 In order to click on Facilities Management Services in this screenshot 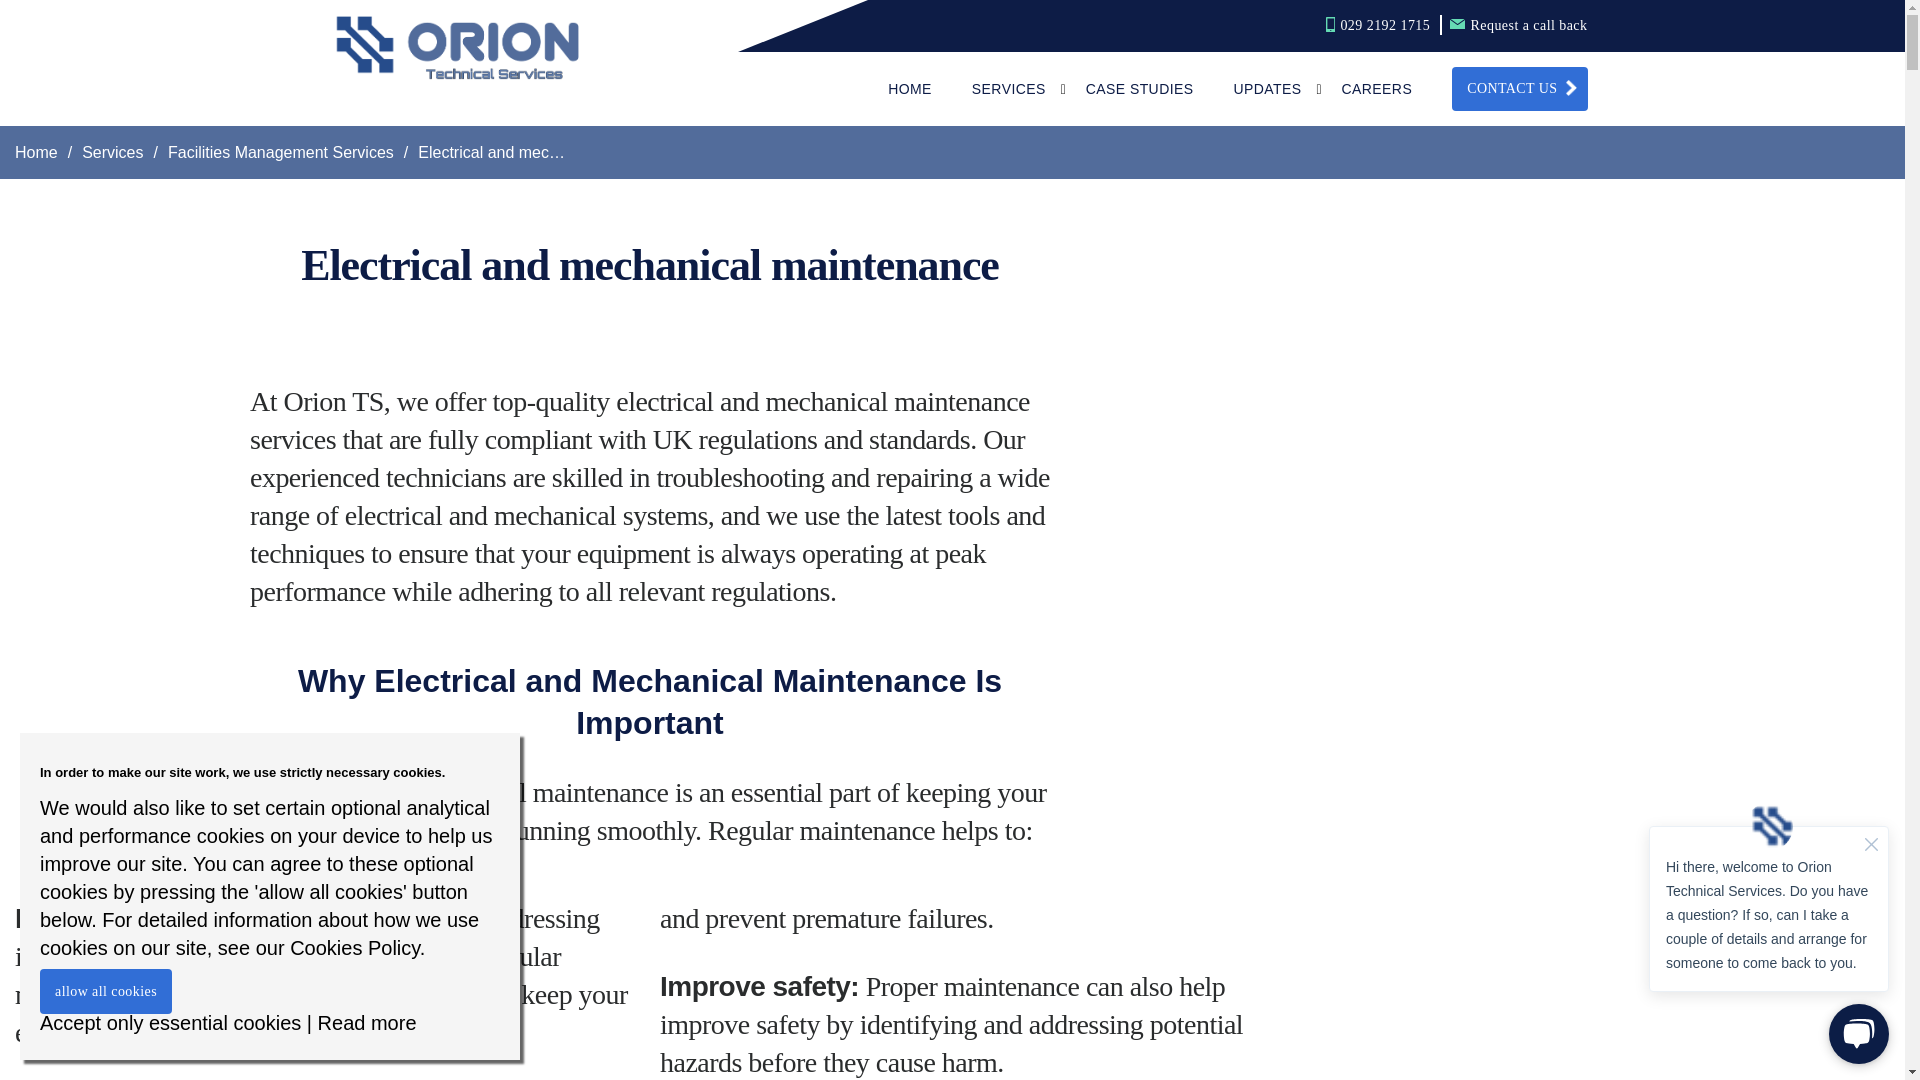, I will do `click(280, 152)`.